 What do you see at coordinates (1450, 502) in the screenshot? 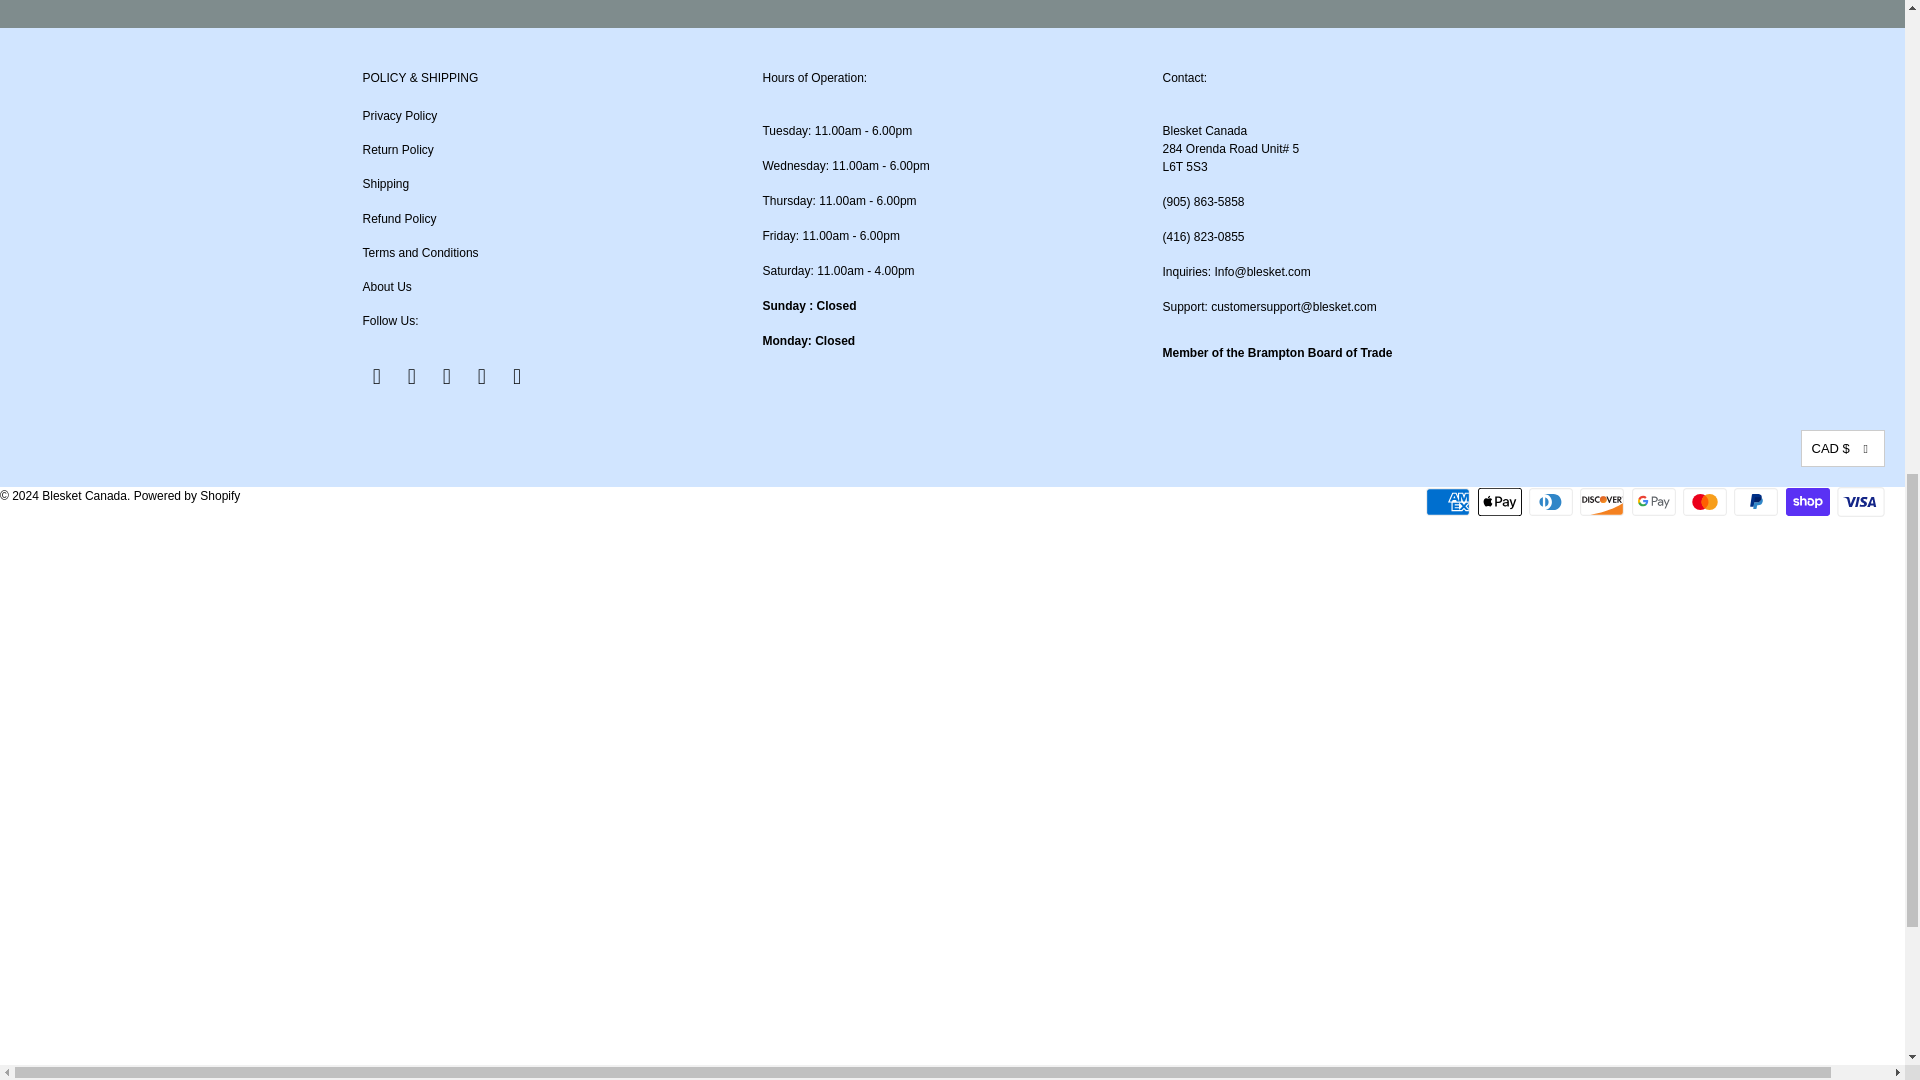
I see `American Express` at bounding box center [1450, 502].